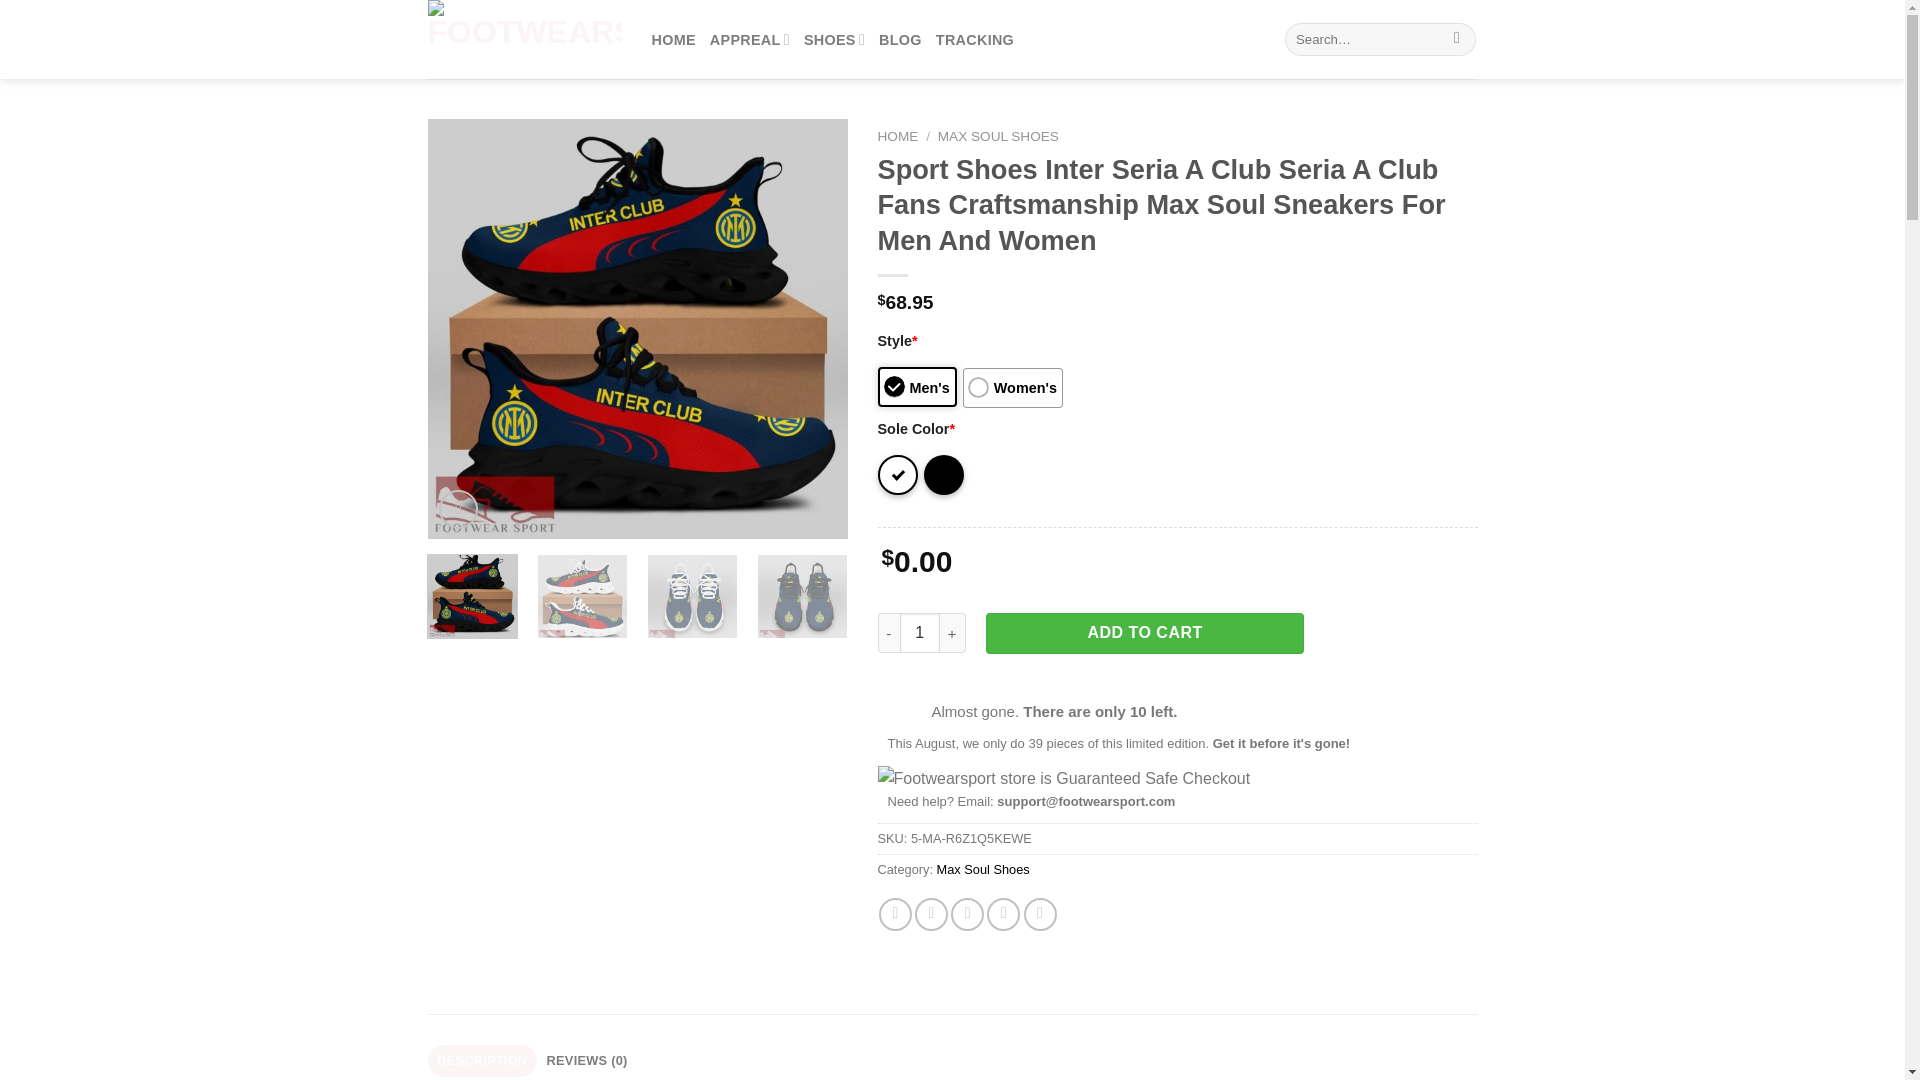 This screenshot has height=1080, width=1920. I want to click on Women's, so click(1013, 388).